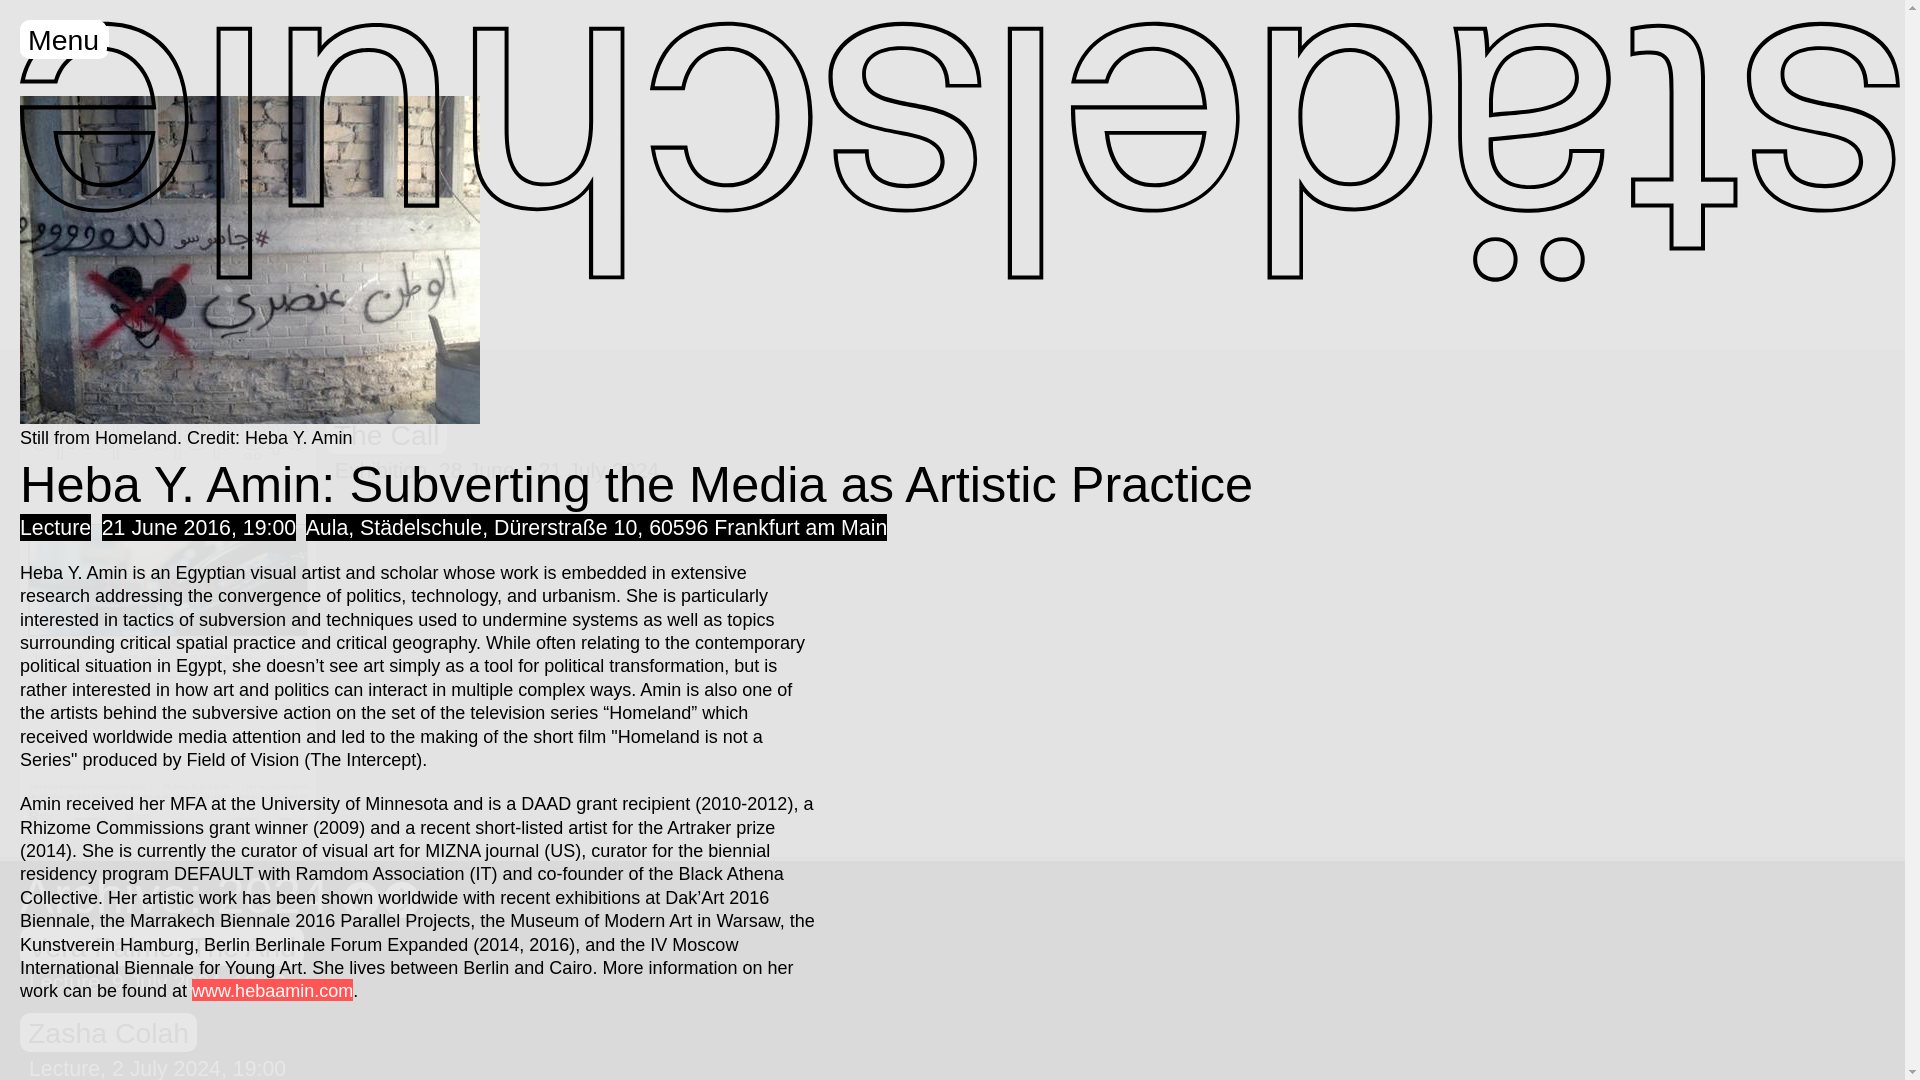 The image size is (1920, 1080). Describe the element at coordinates (402, 900) in the screenshot. I see `Previous` at that location.